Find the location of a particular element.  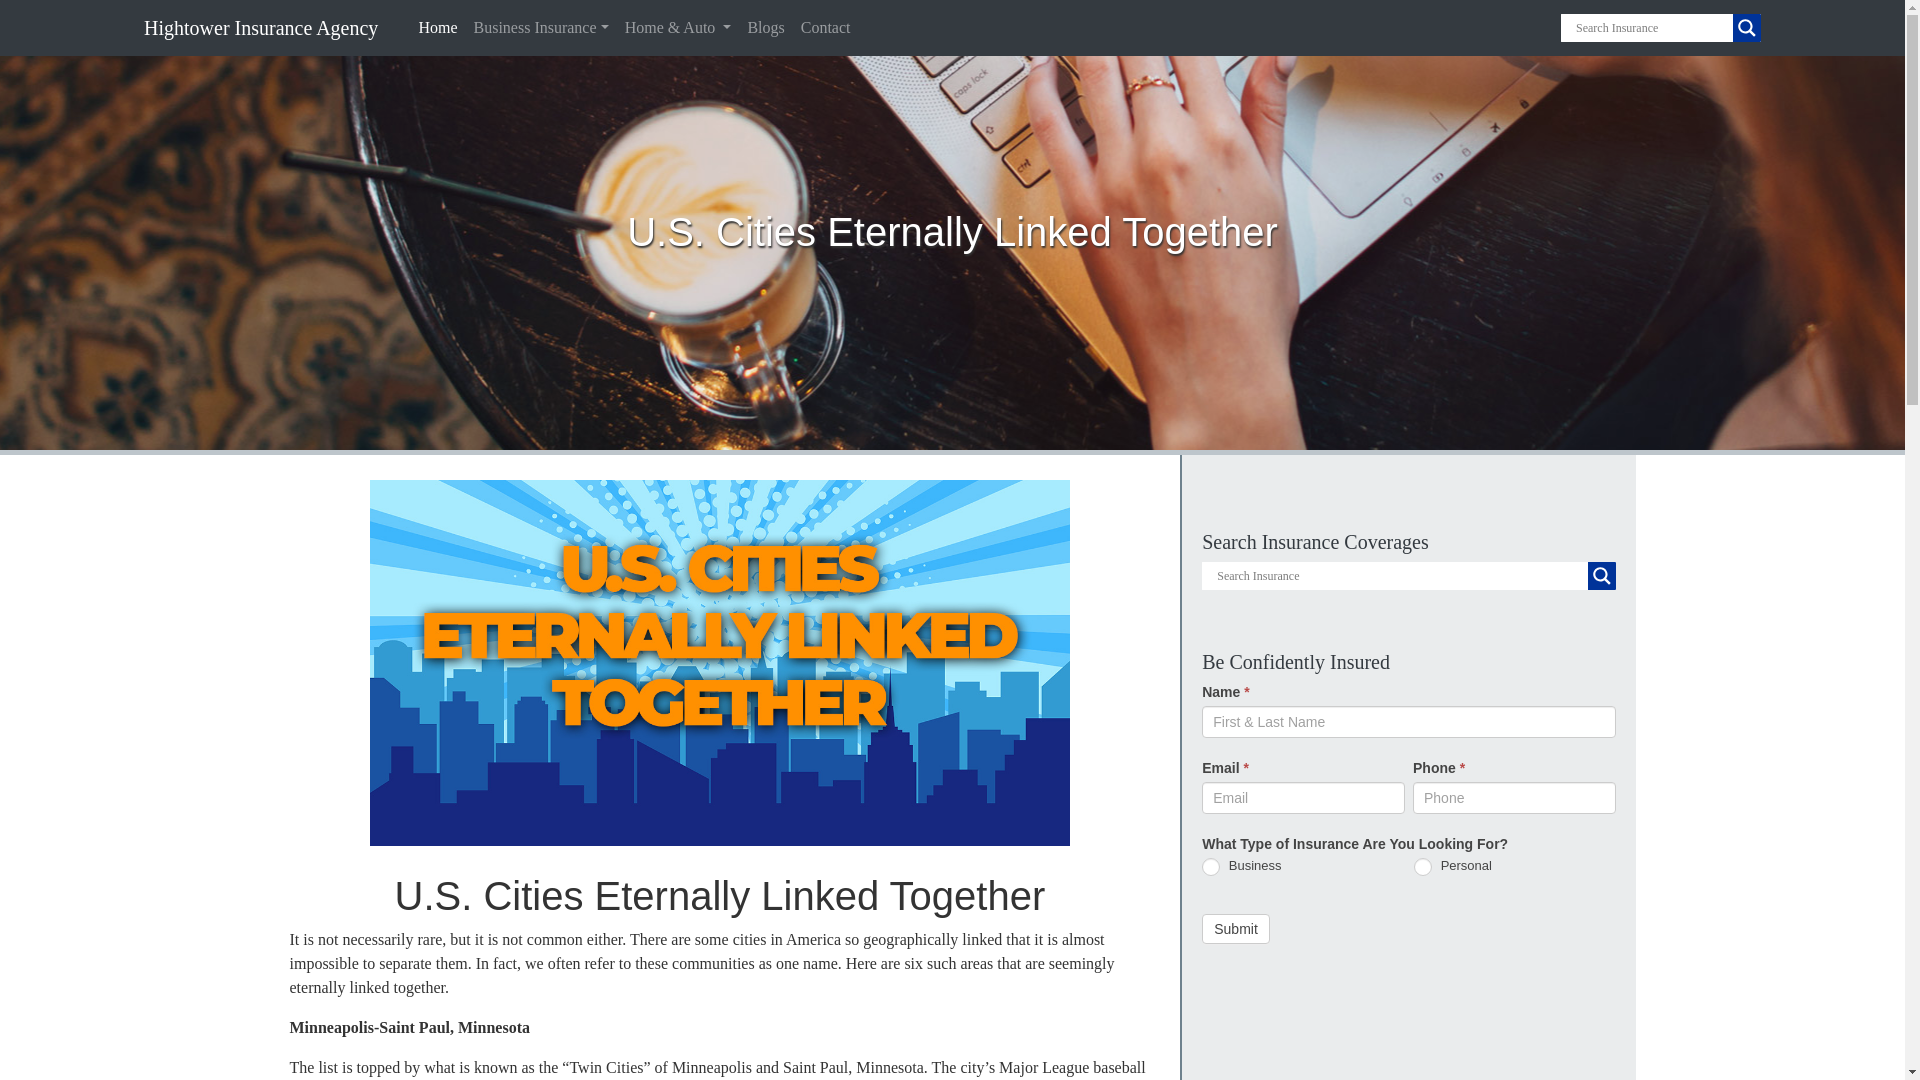

Contact is located at coordinates (825, 27).